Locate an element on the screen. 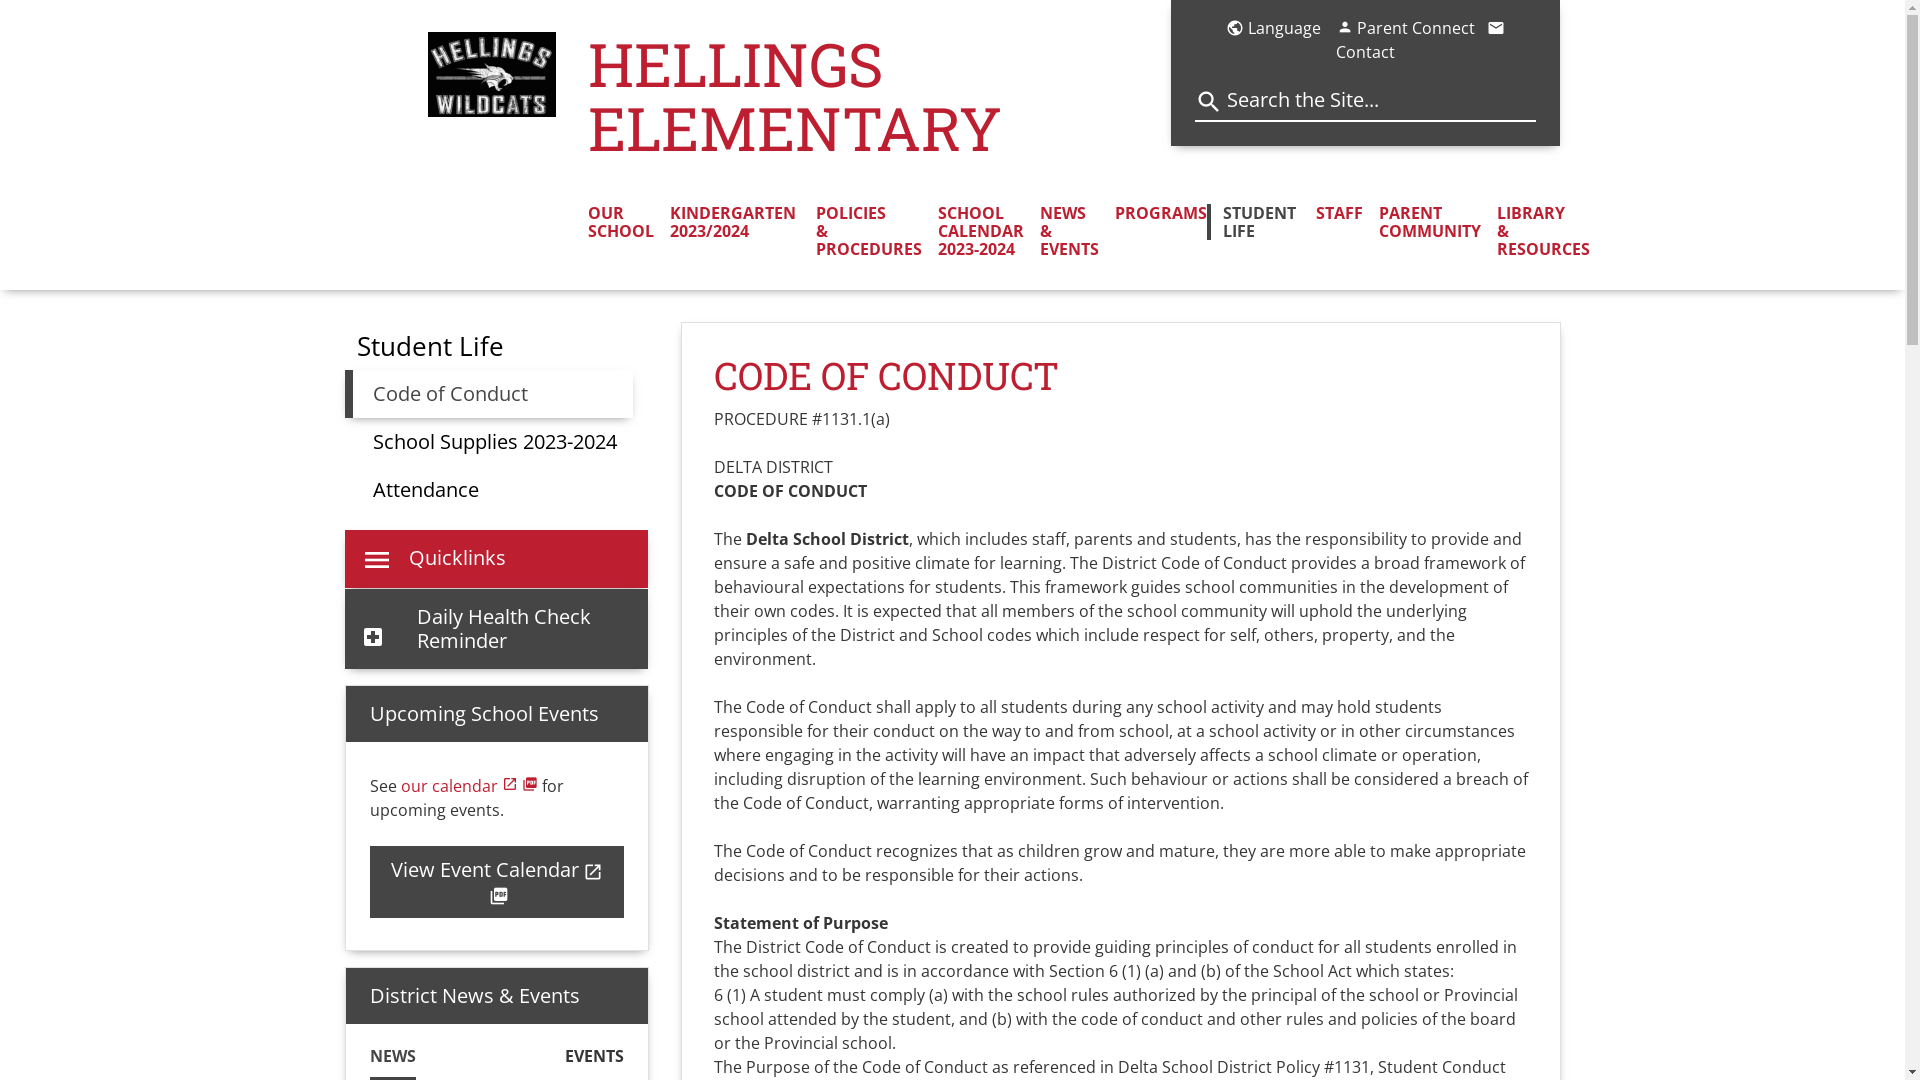  PARENT 
COMMUNITY is located at coordinates (1422, 222).